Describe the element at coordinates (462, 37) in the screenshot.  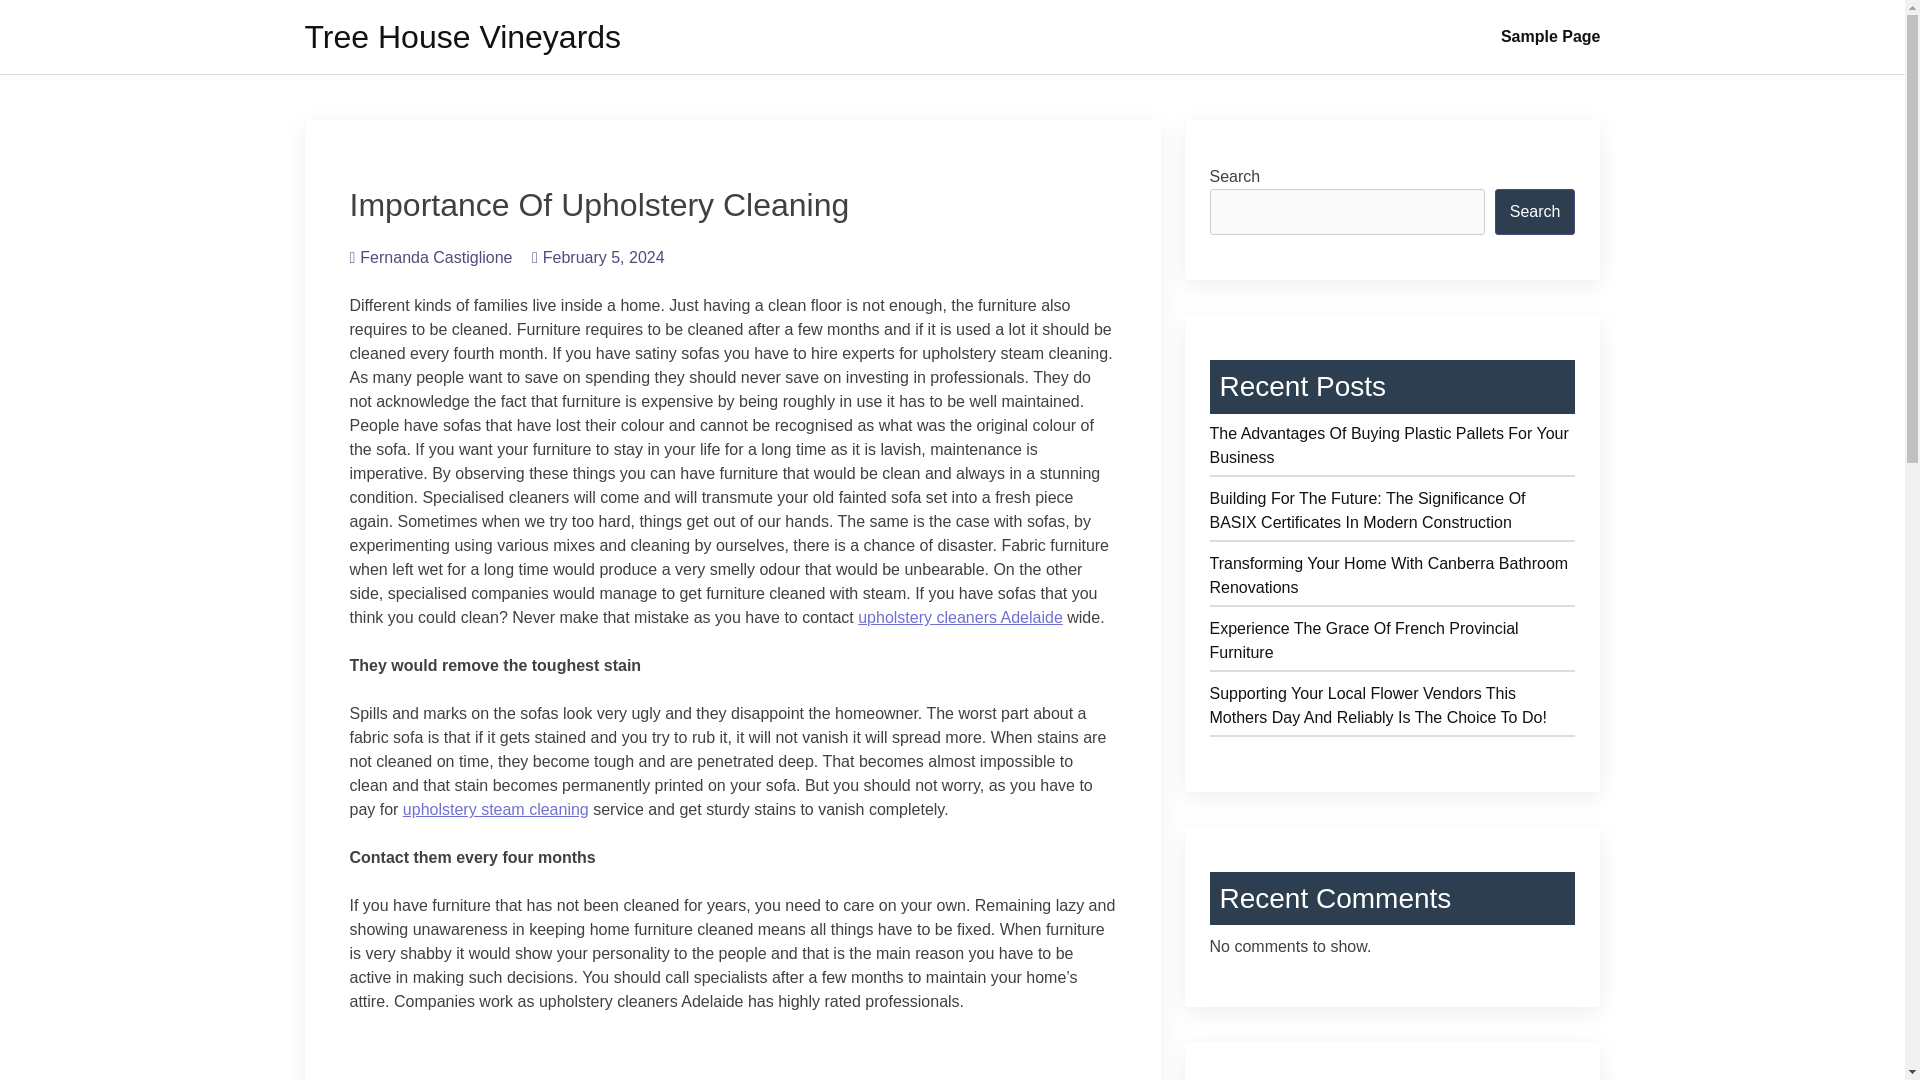
I see `Tree House Vineyards` at that location.